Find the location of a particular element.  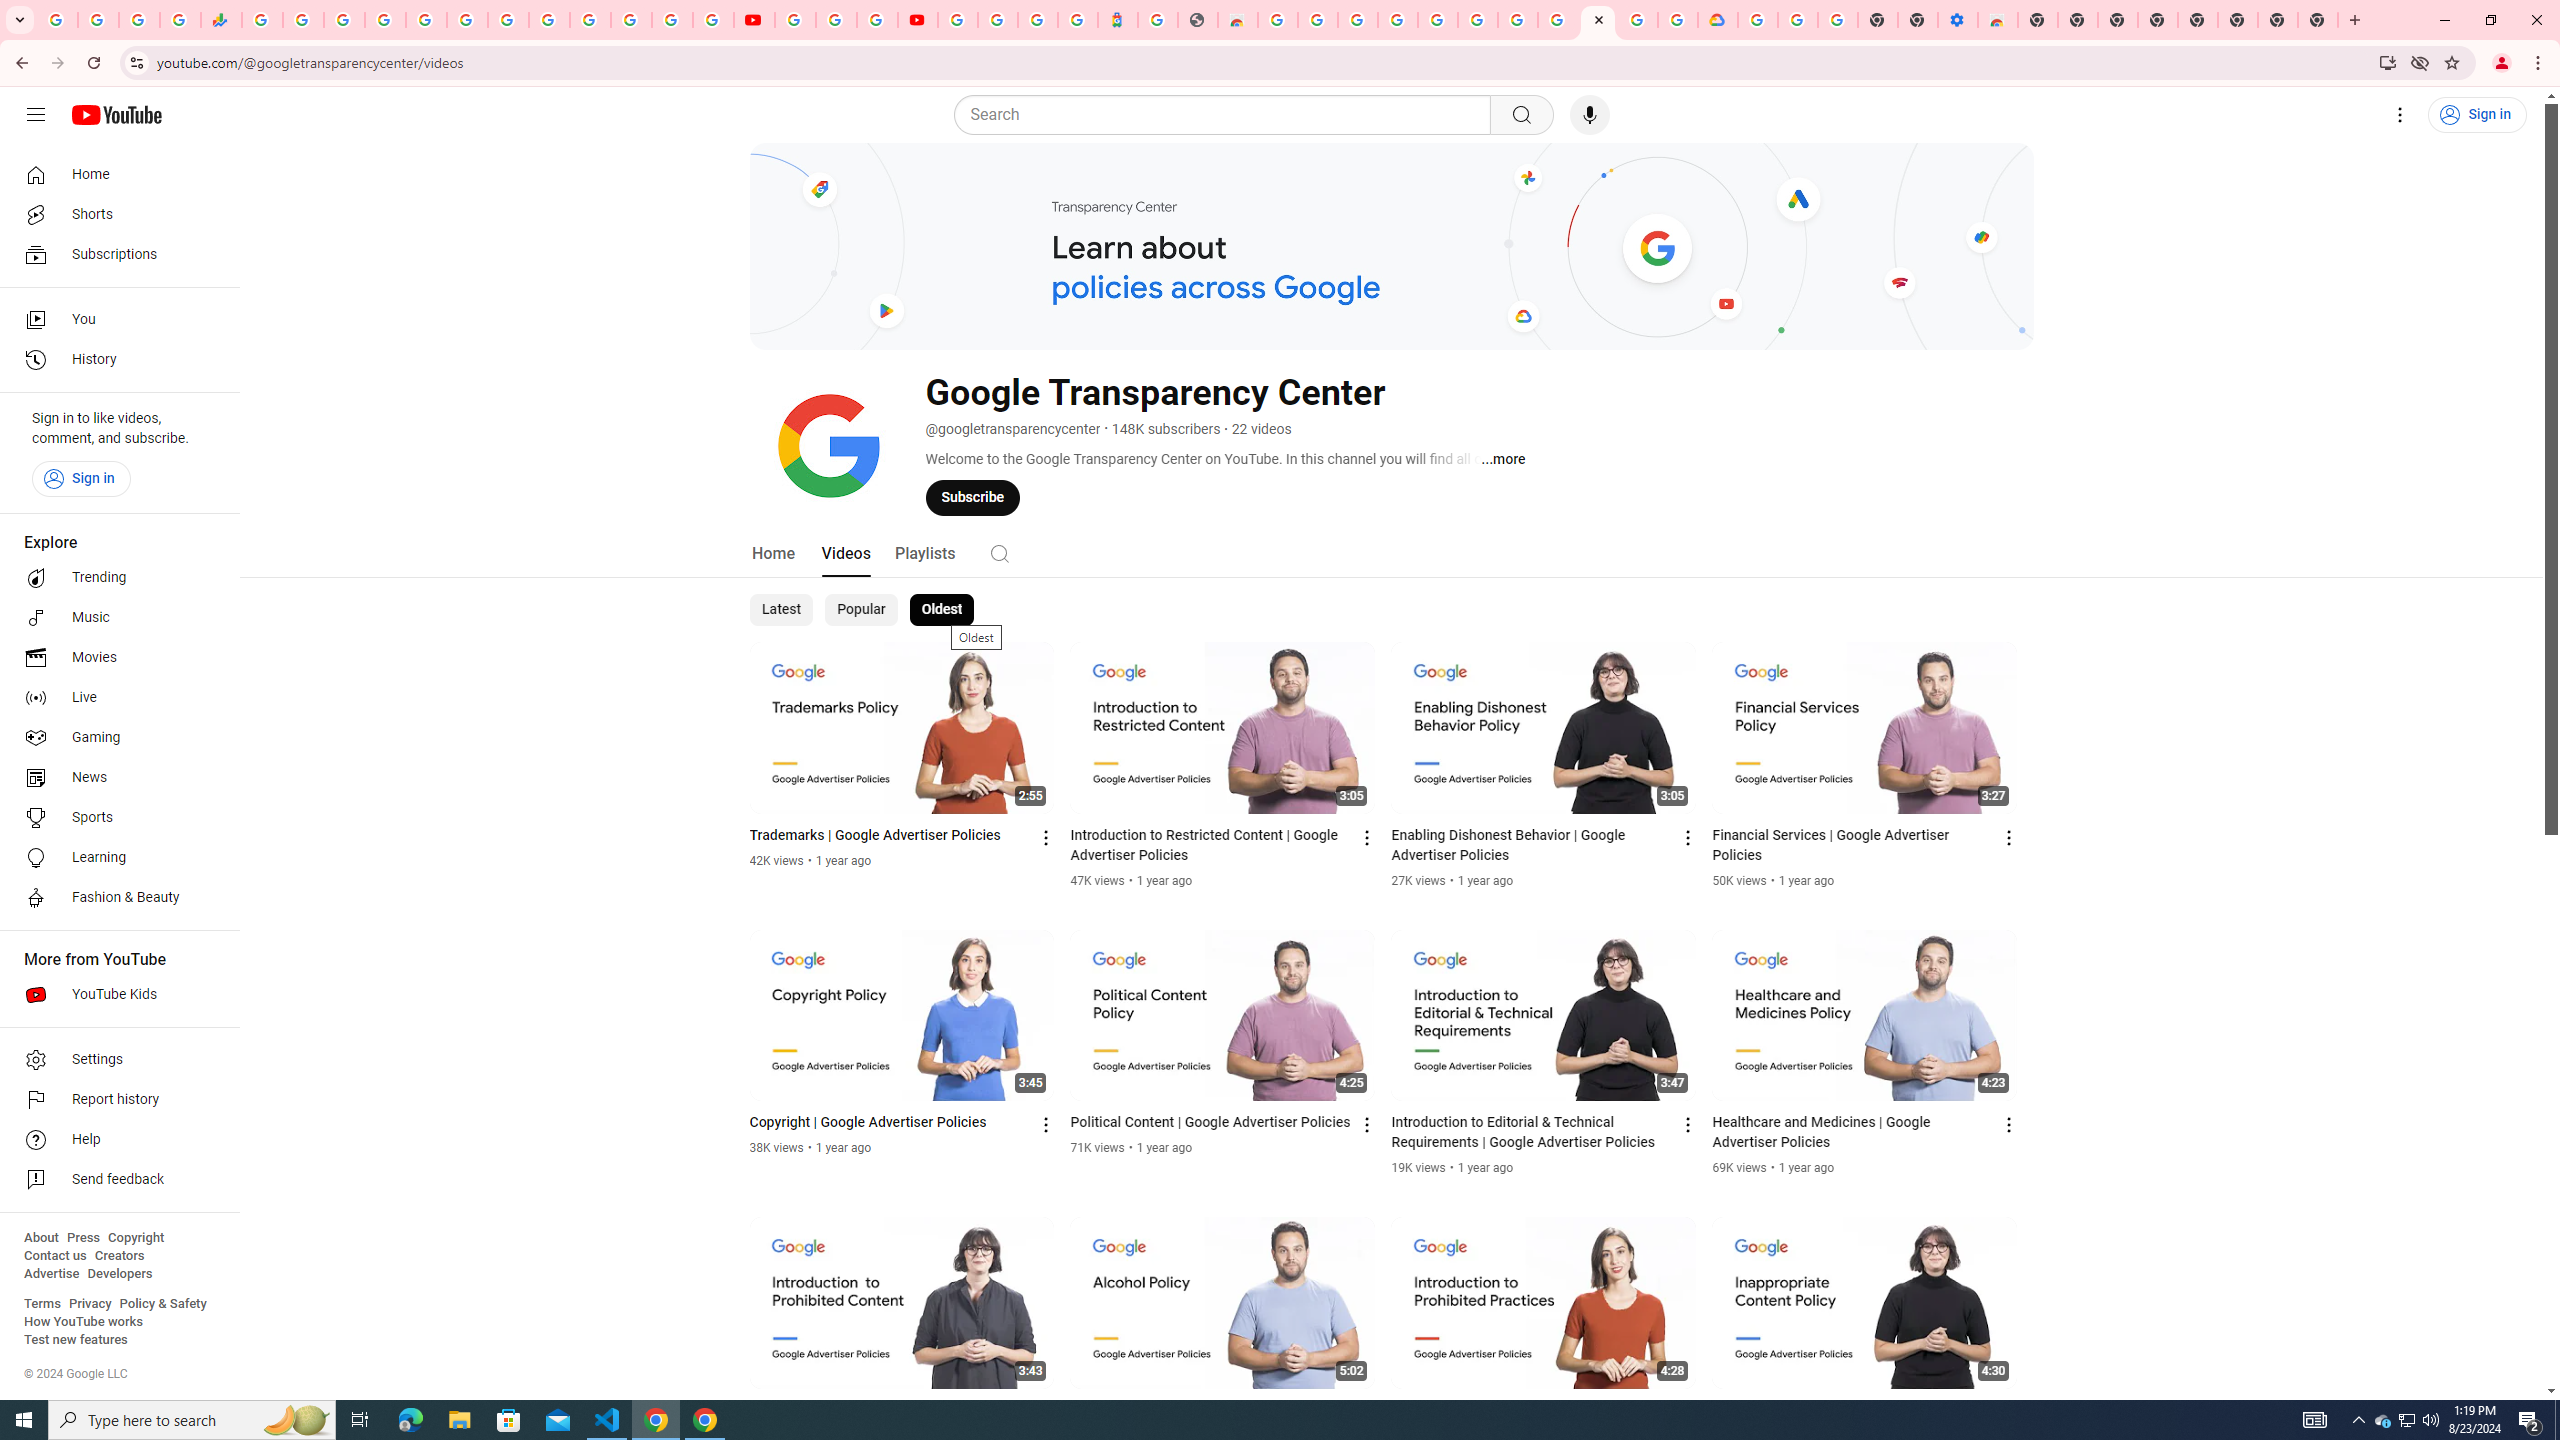

Oldest is located at coordinates (940, 610).